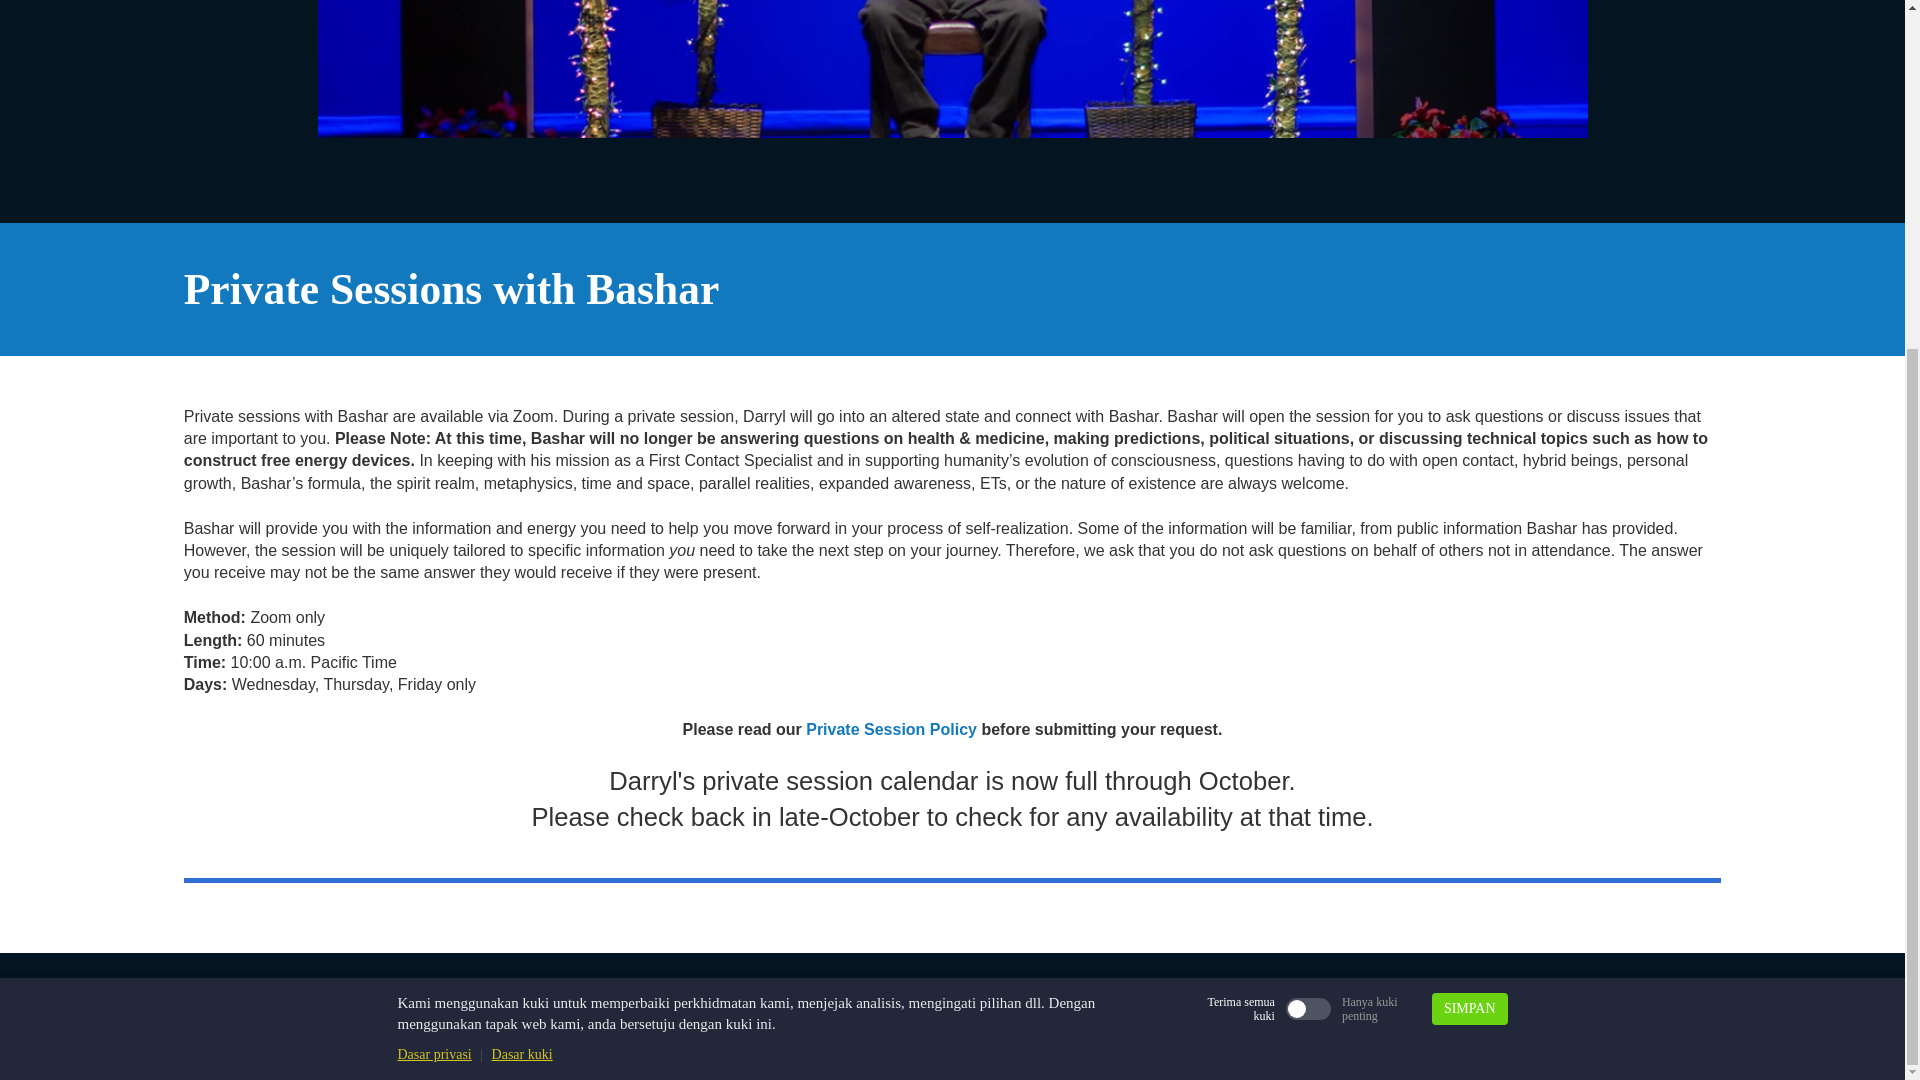 The image size is (1920, 1080). I want to click on Private Session Policy, so click(894, 729).